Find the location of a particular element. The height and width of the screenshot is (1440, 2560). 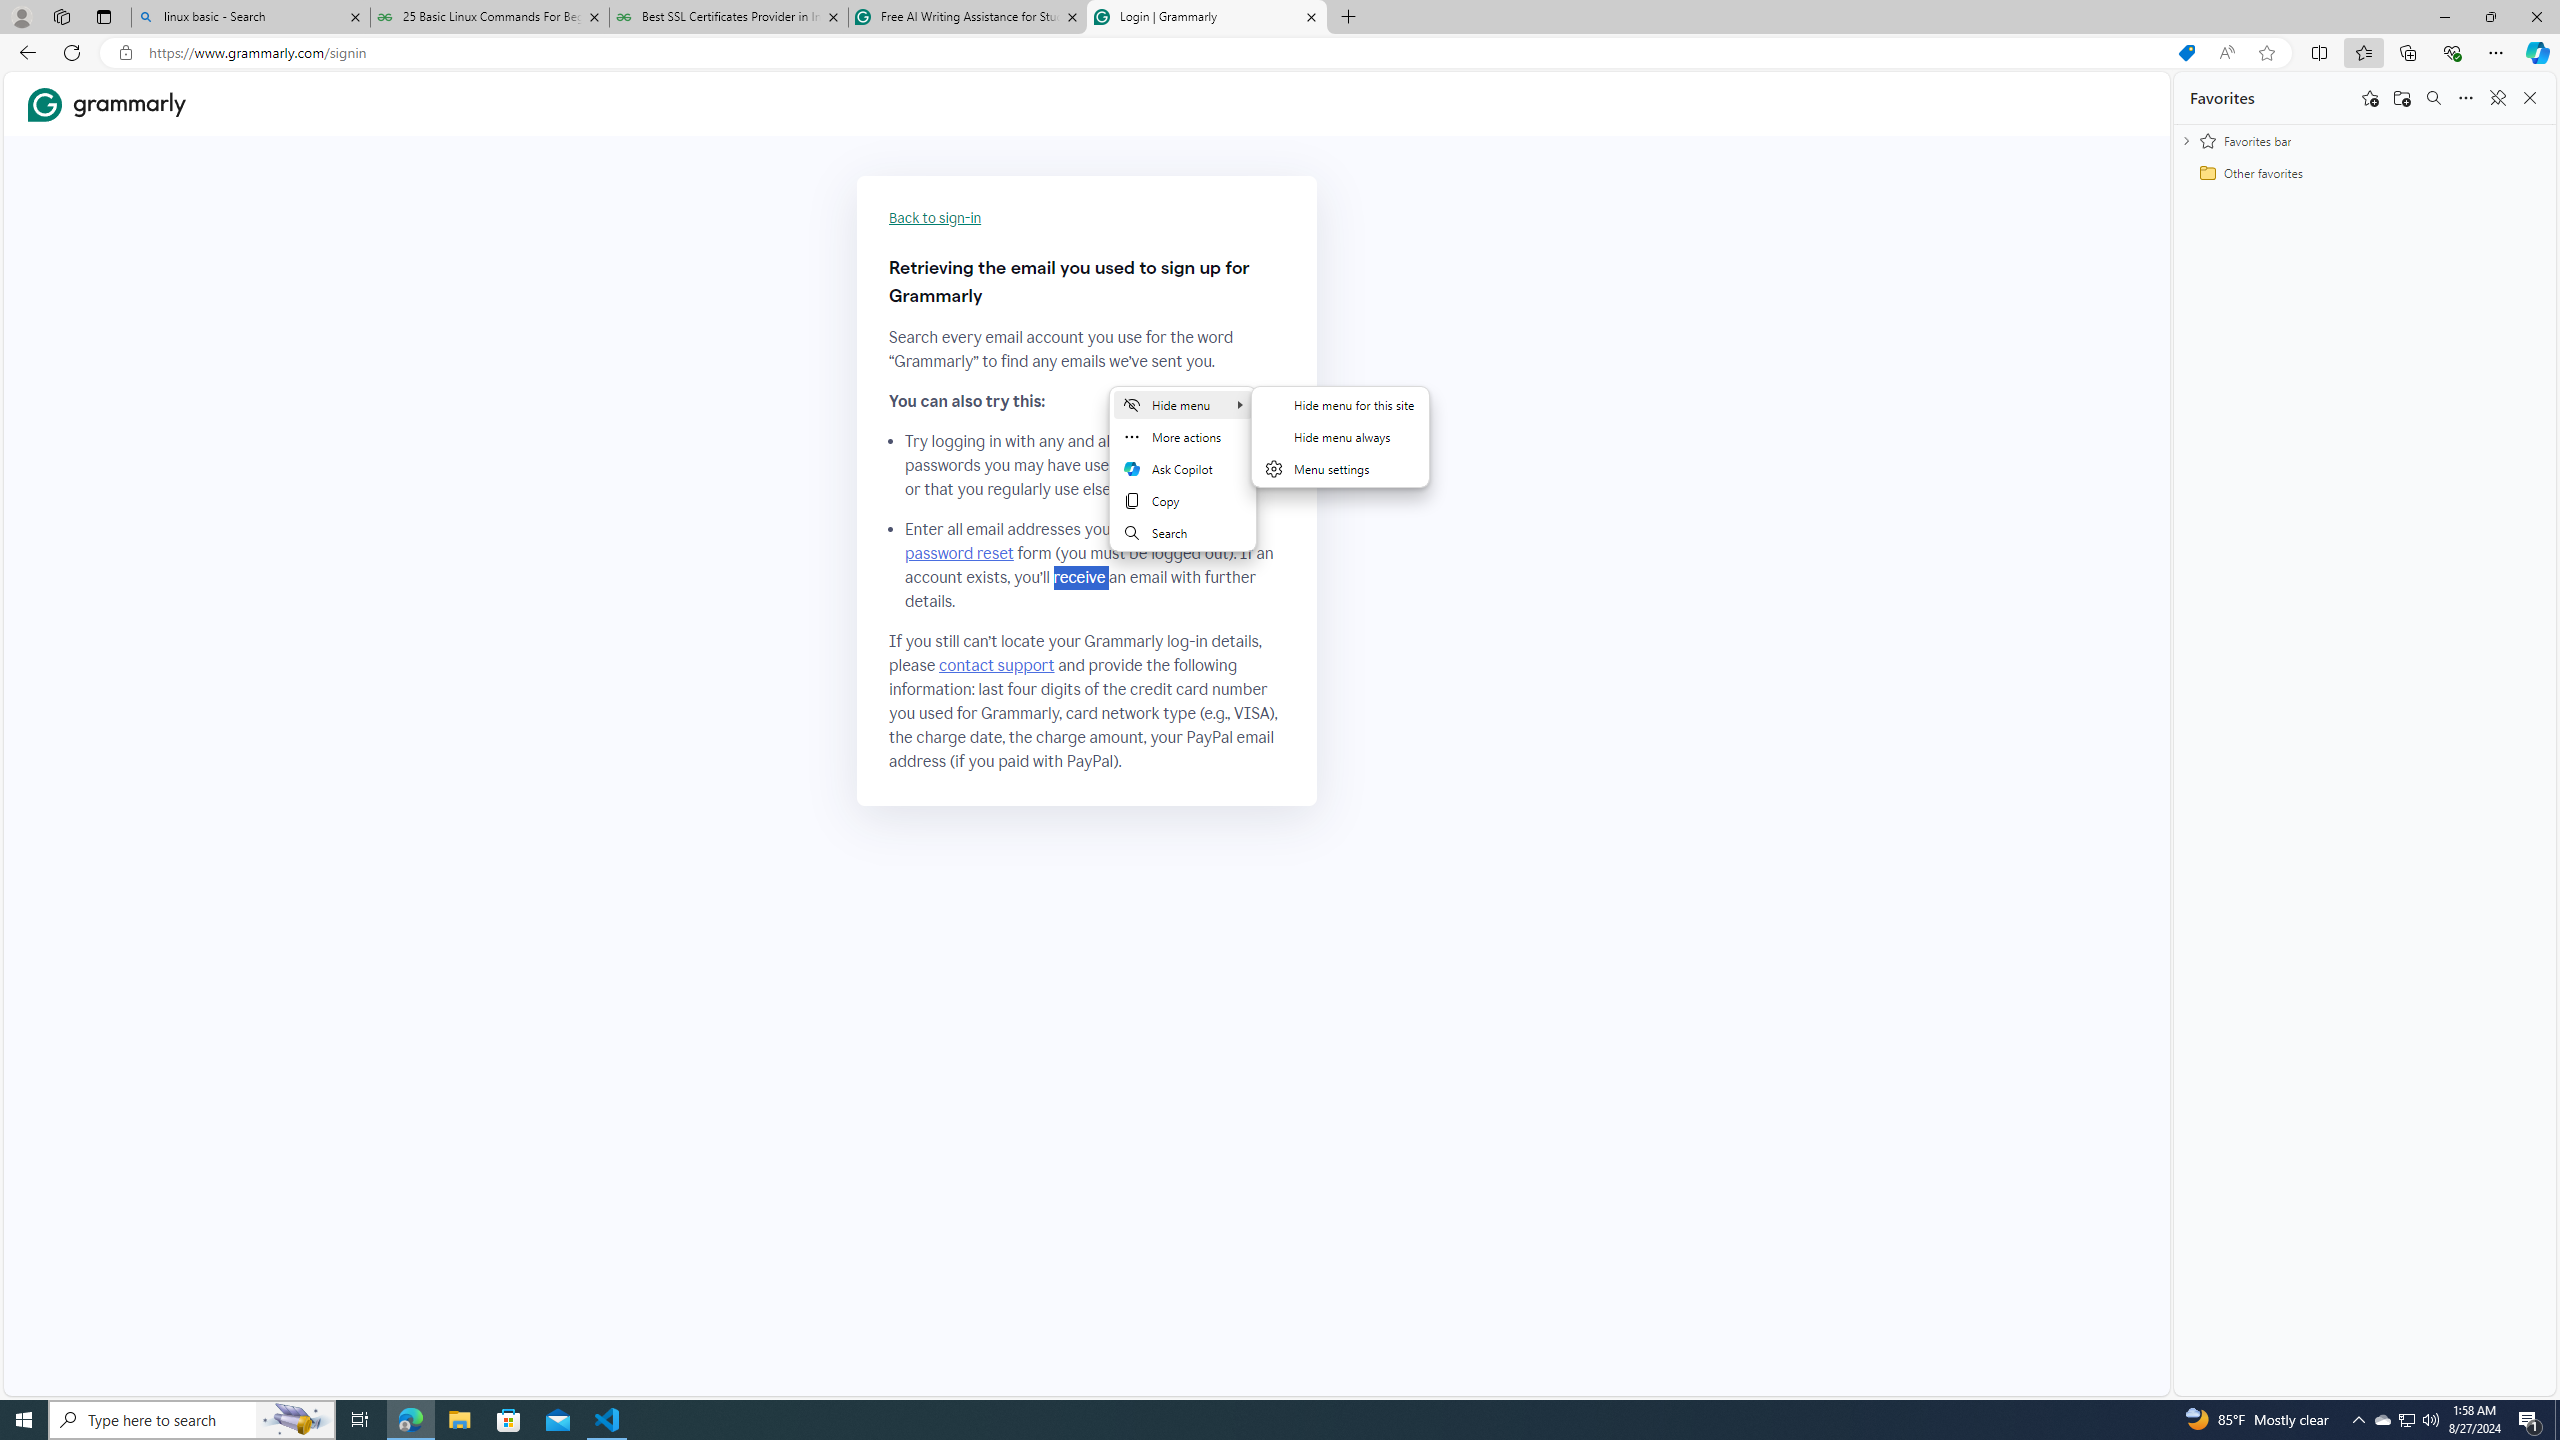

Mini menu on text selection is located at coordinates (1184, 469).